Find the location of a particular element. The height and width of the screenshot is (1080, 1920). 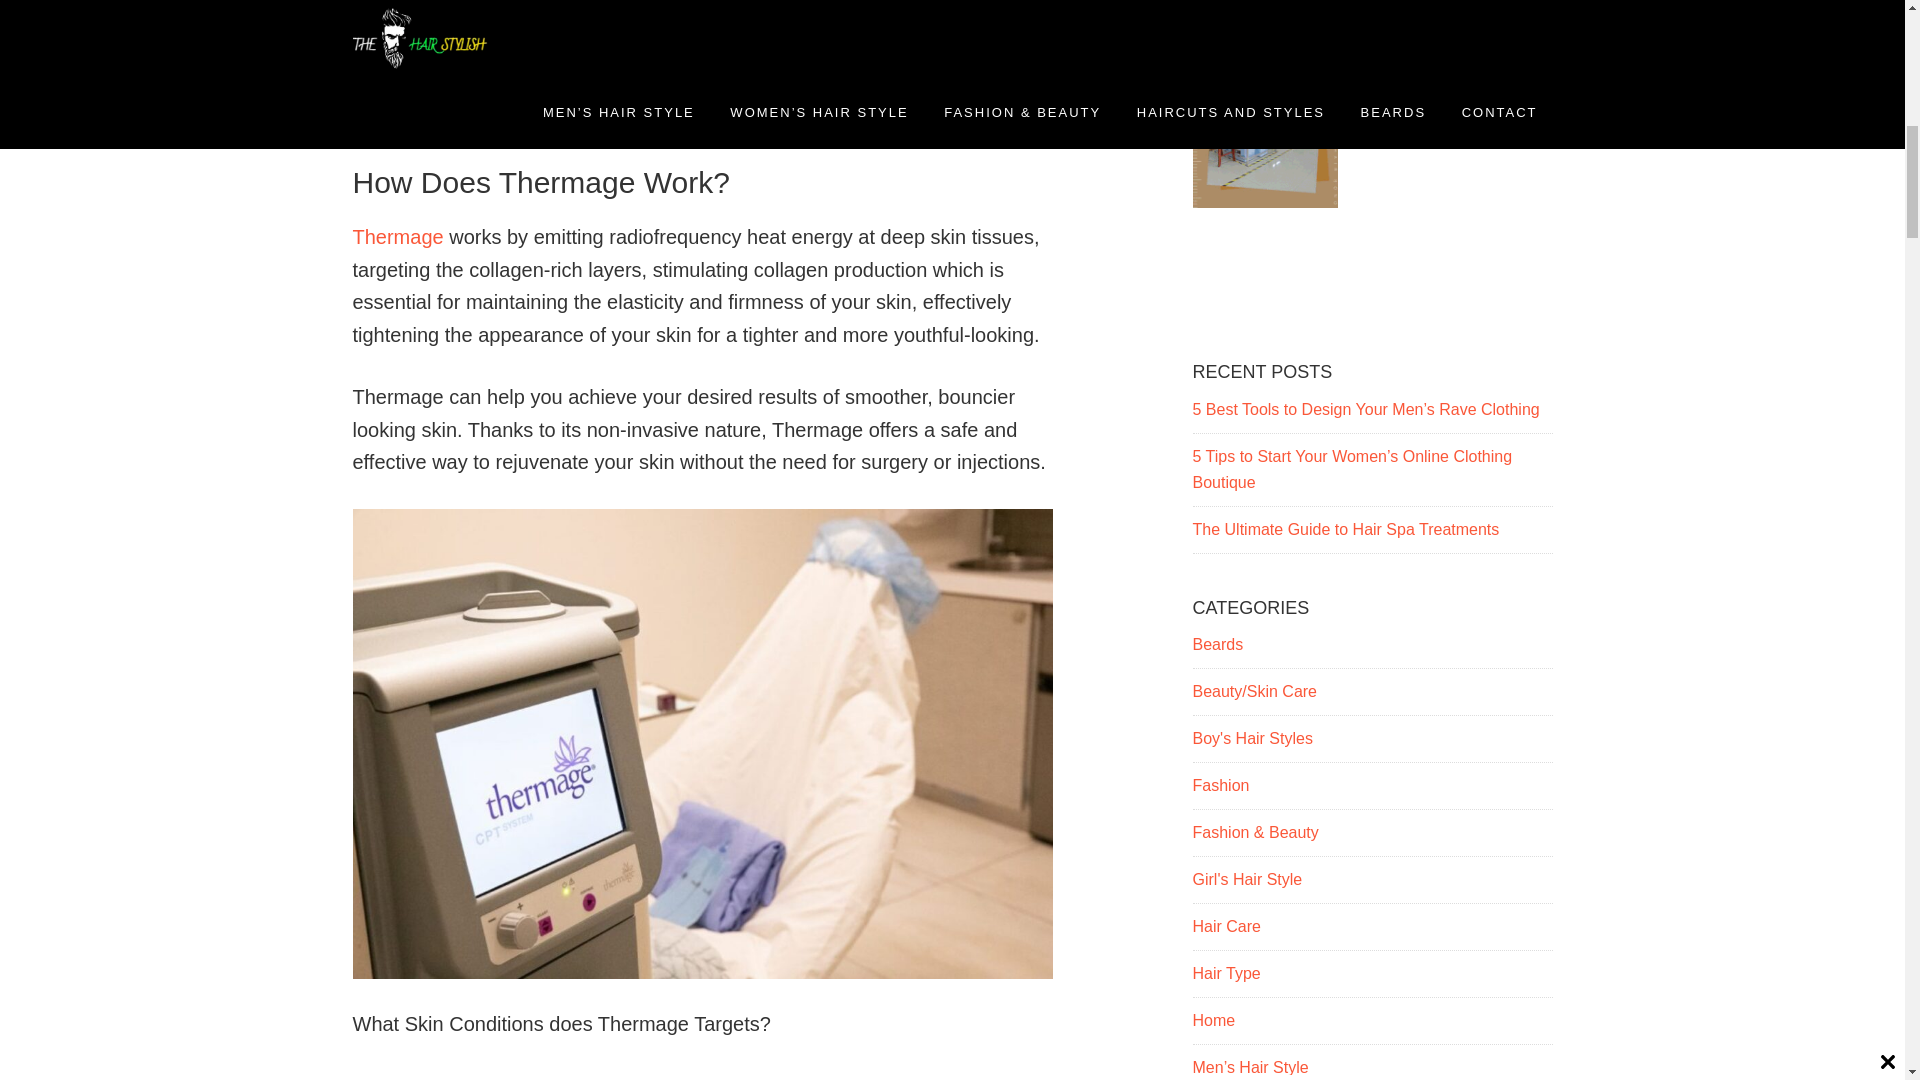

What will help me optimize my Thermage treatment results? is located at coordinates (634, 12).